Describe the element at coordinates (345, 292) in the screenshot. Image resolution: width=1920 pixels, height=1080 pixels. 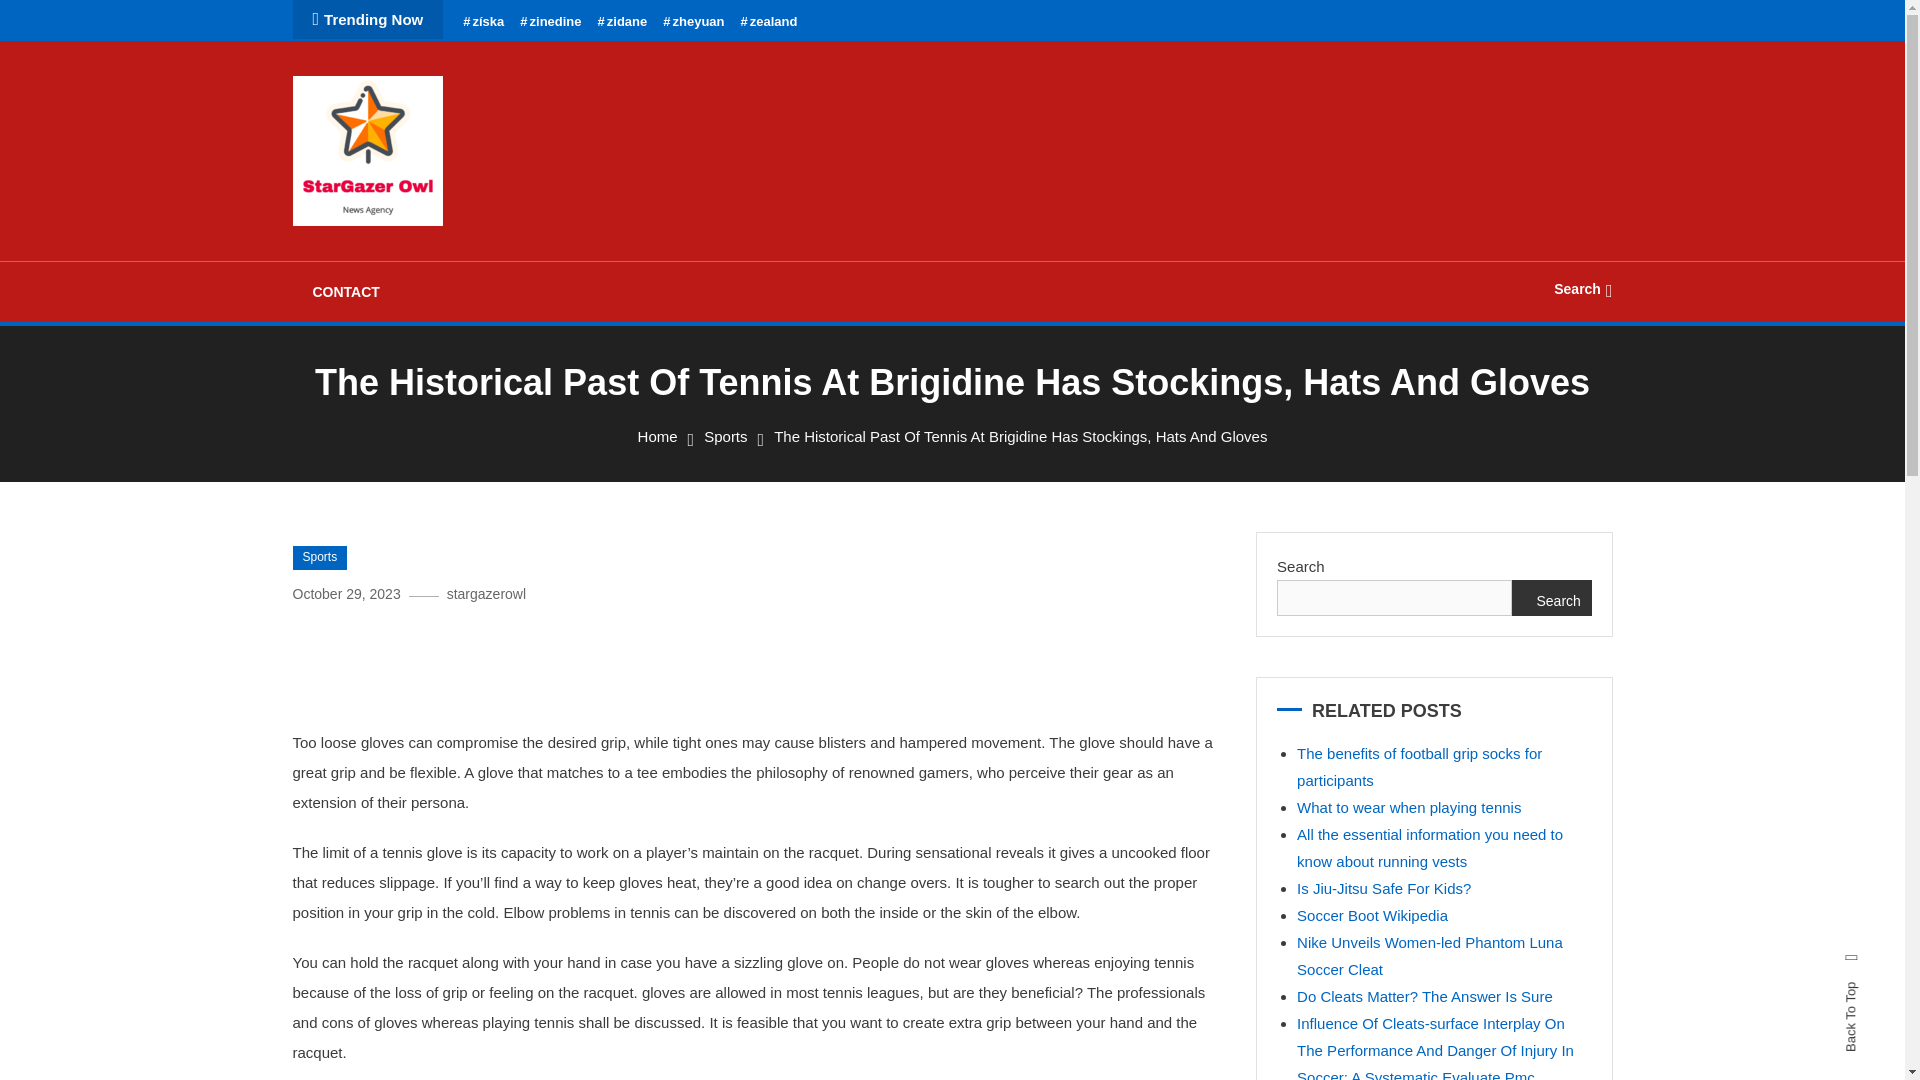
I see `CONTACT` at that location.